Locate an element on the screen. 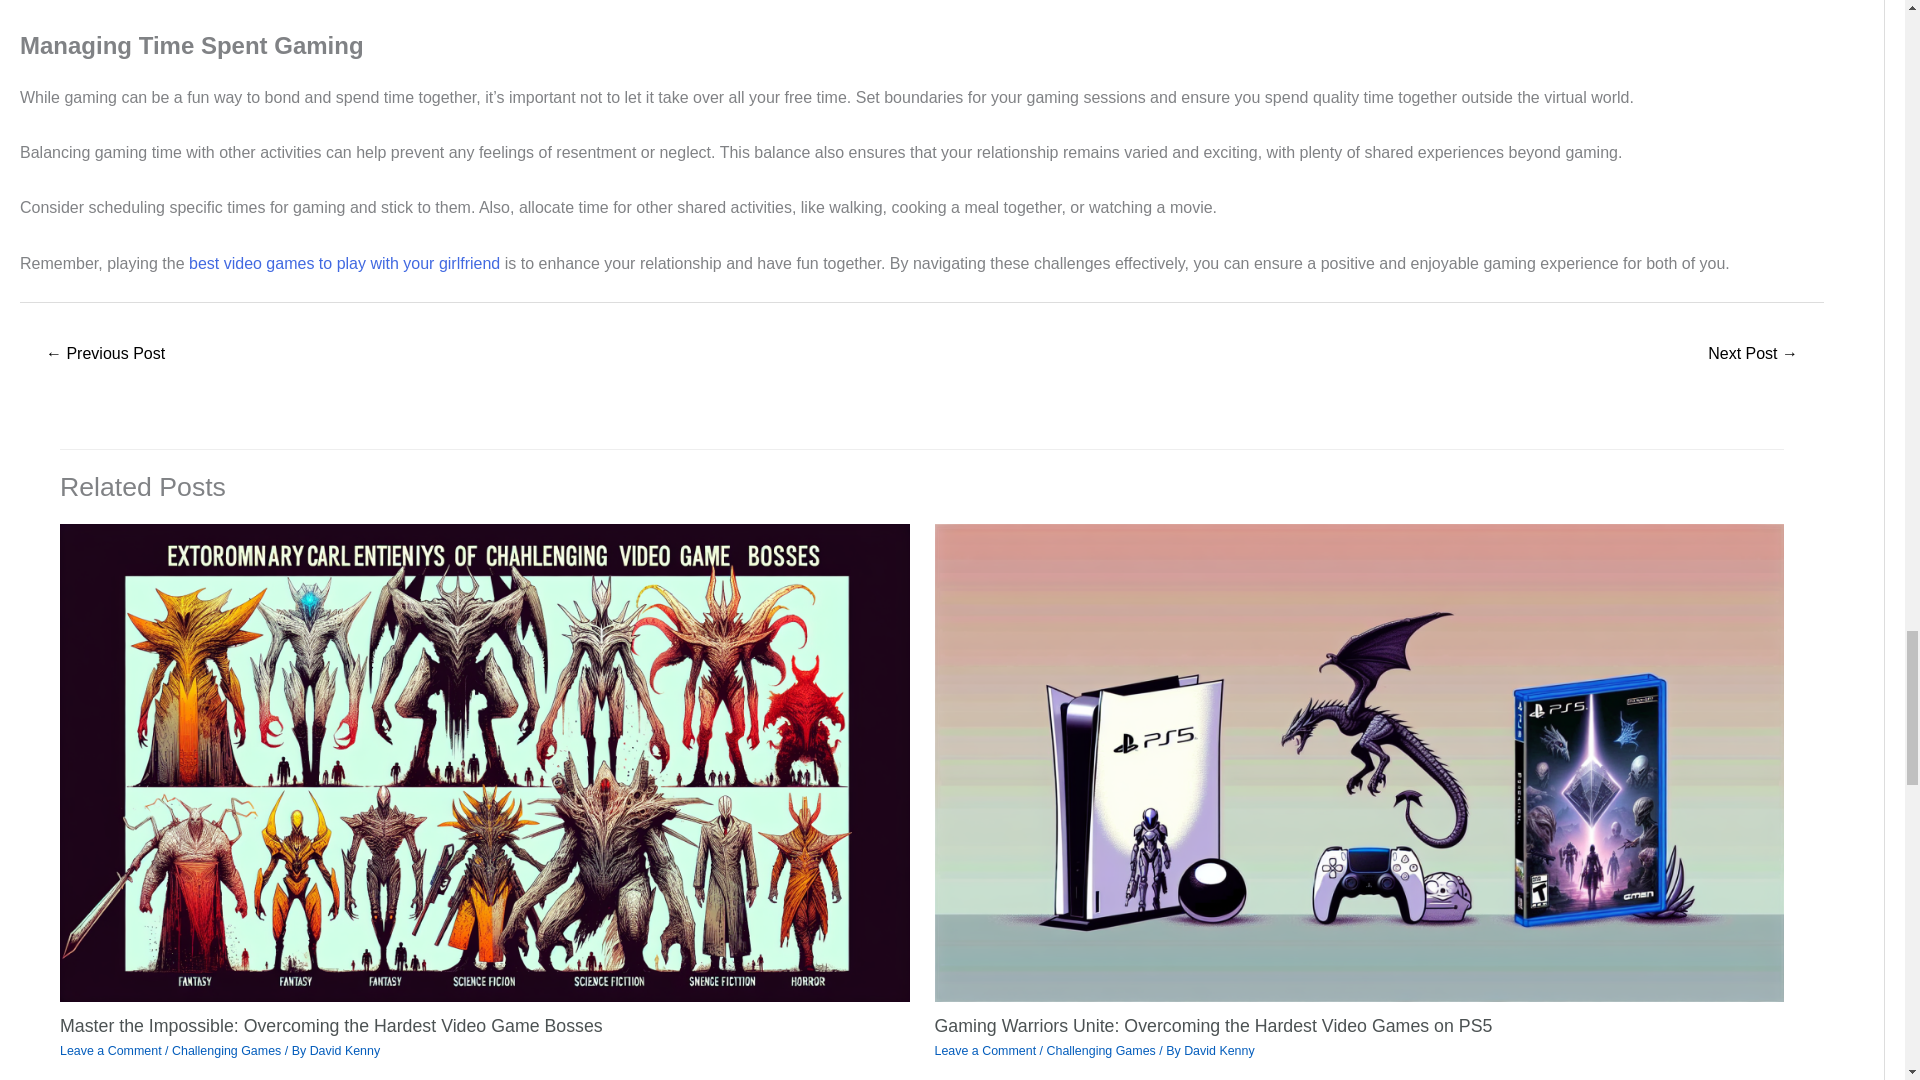  View all posts by David Kenny is located at coordinates (344, 1051).